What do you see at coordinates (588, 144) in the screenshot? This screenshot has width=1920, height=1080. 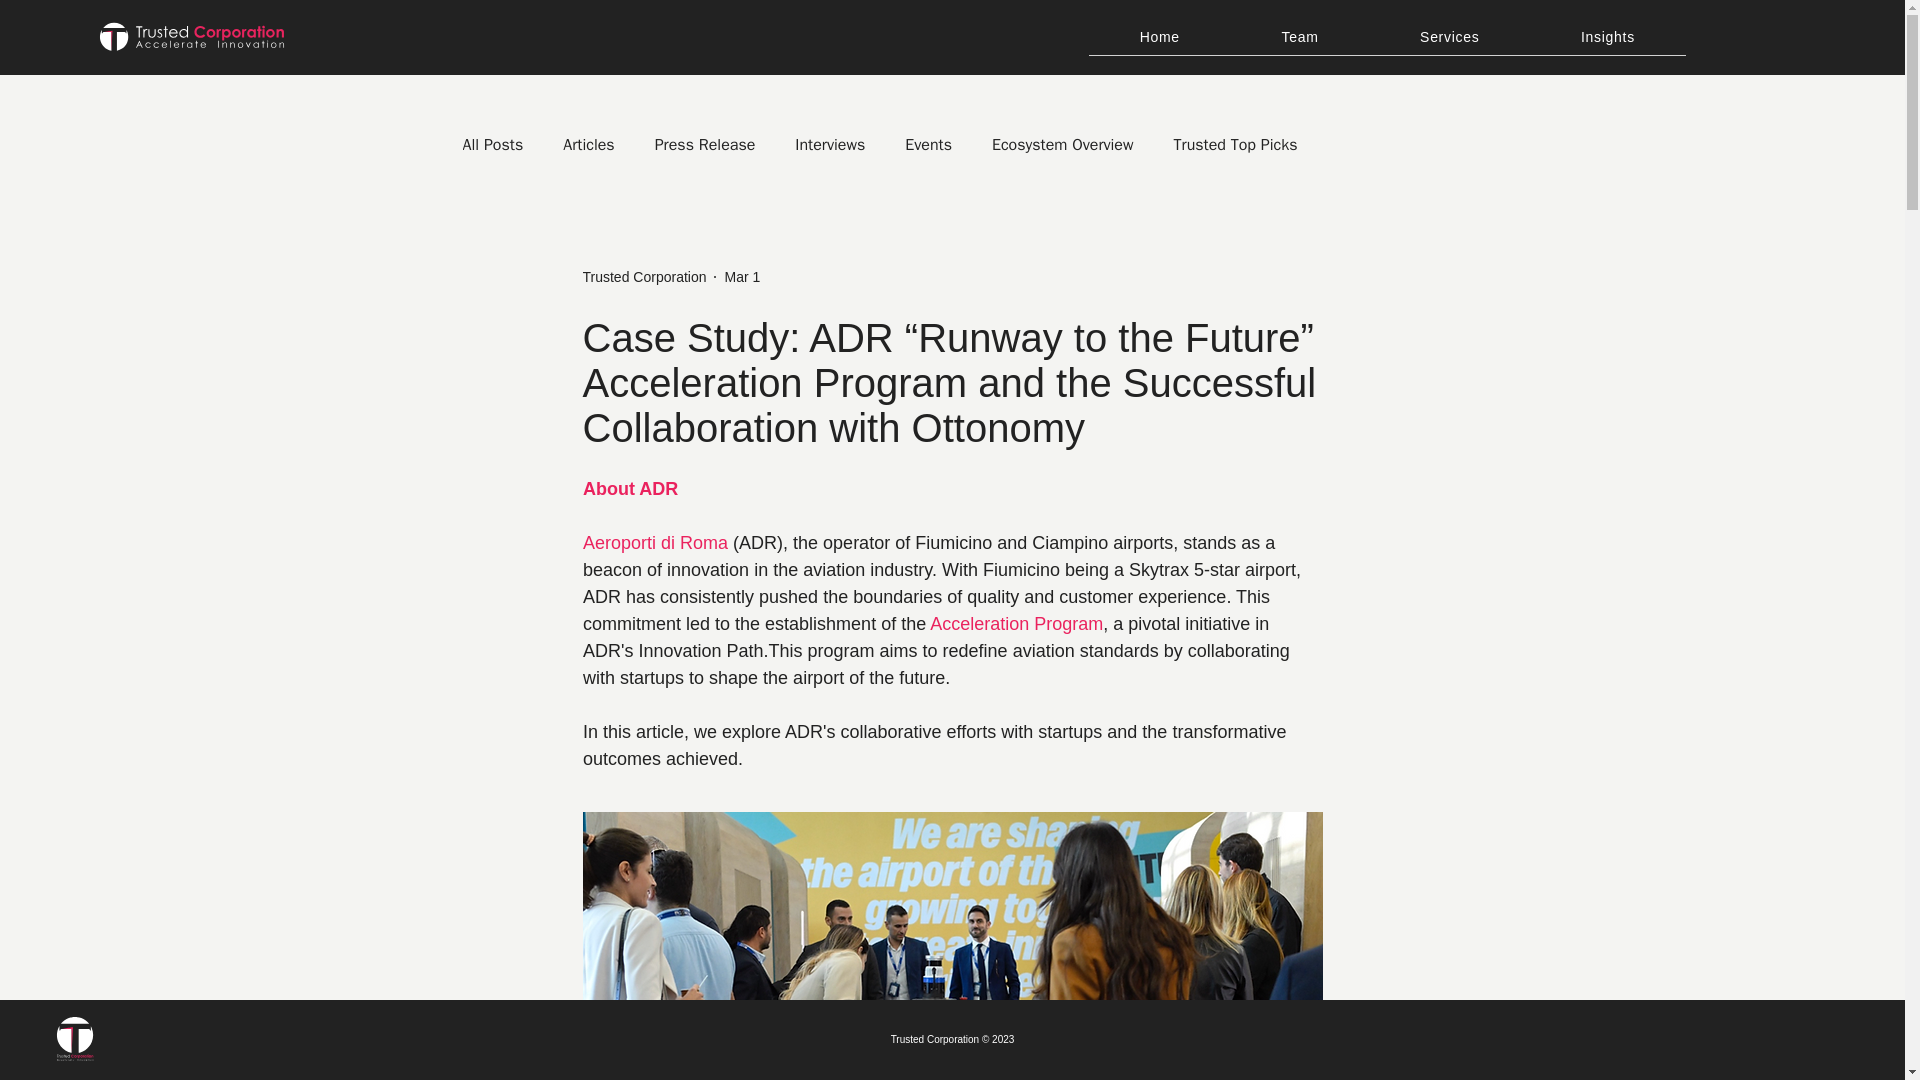 I see `Articles` at bounding box center [588, 144].